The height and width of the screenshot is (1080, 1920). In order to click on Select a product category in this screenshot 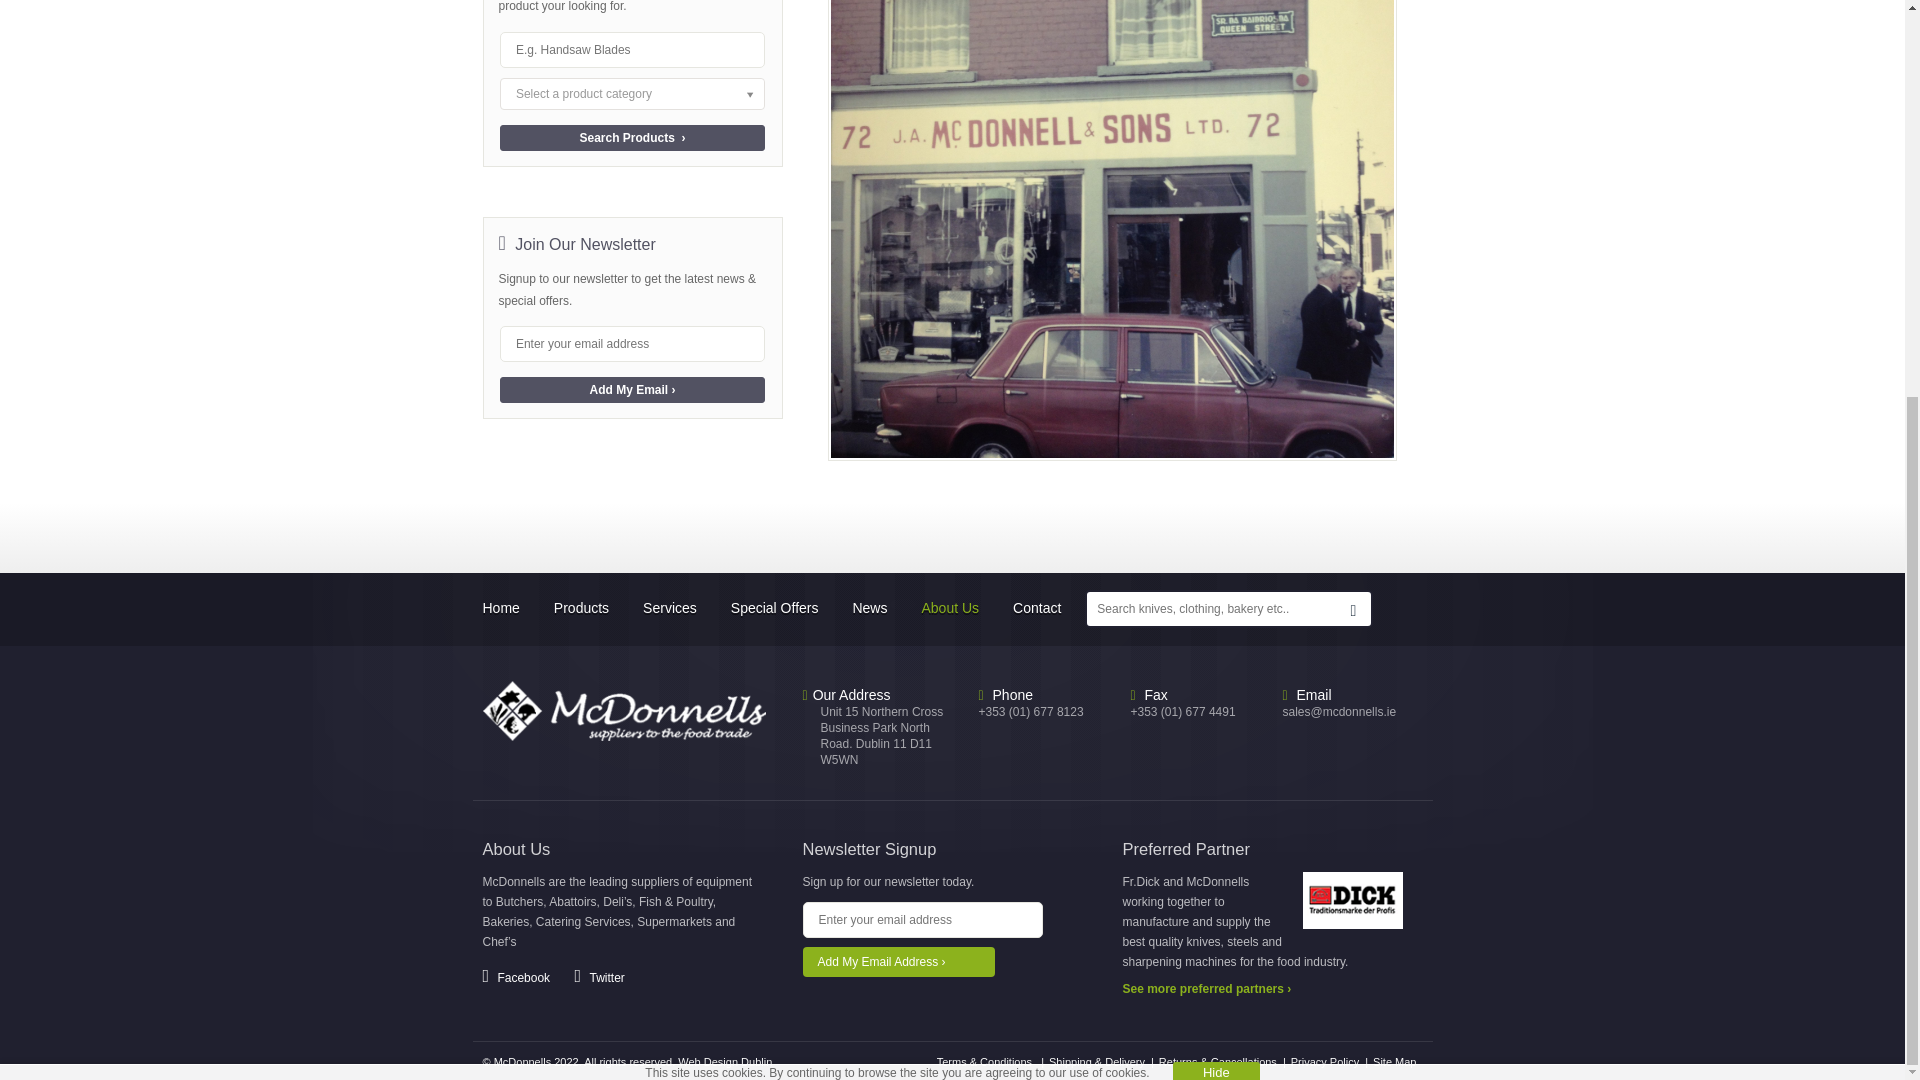, I will do `click(632, 94)`.